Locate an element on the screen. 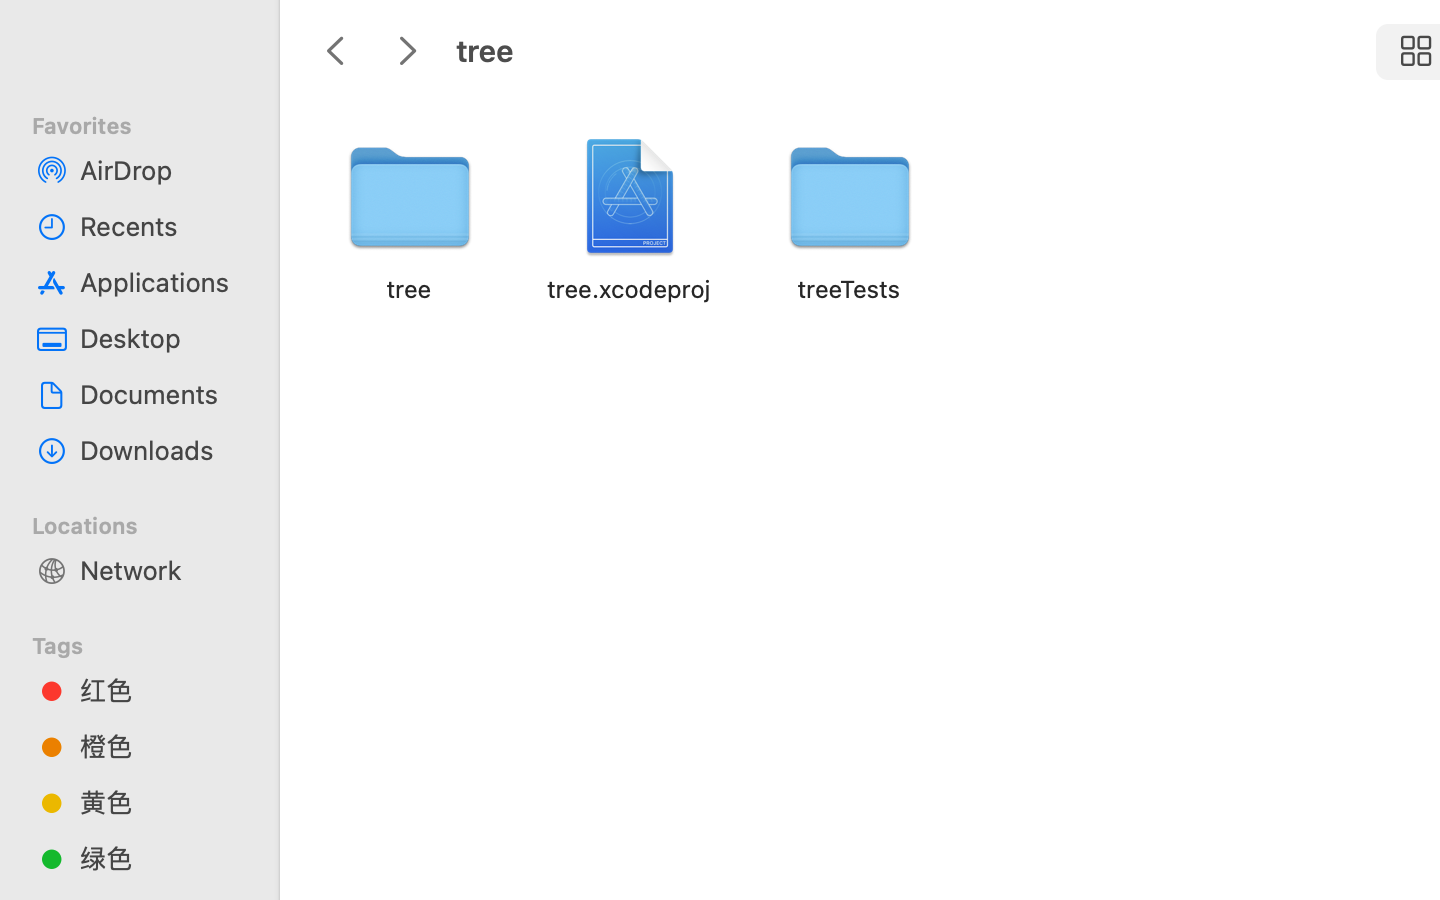 This screenshot has height=900, width=1440. 橙色 is located at coordinates (161, 746).